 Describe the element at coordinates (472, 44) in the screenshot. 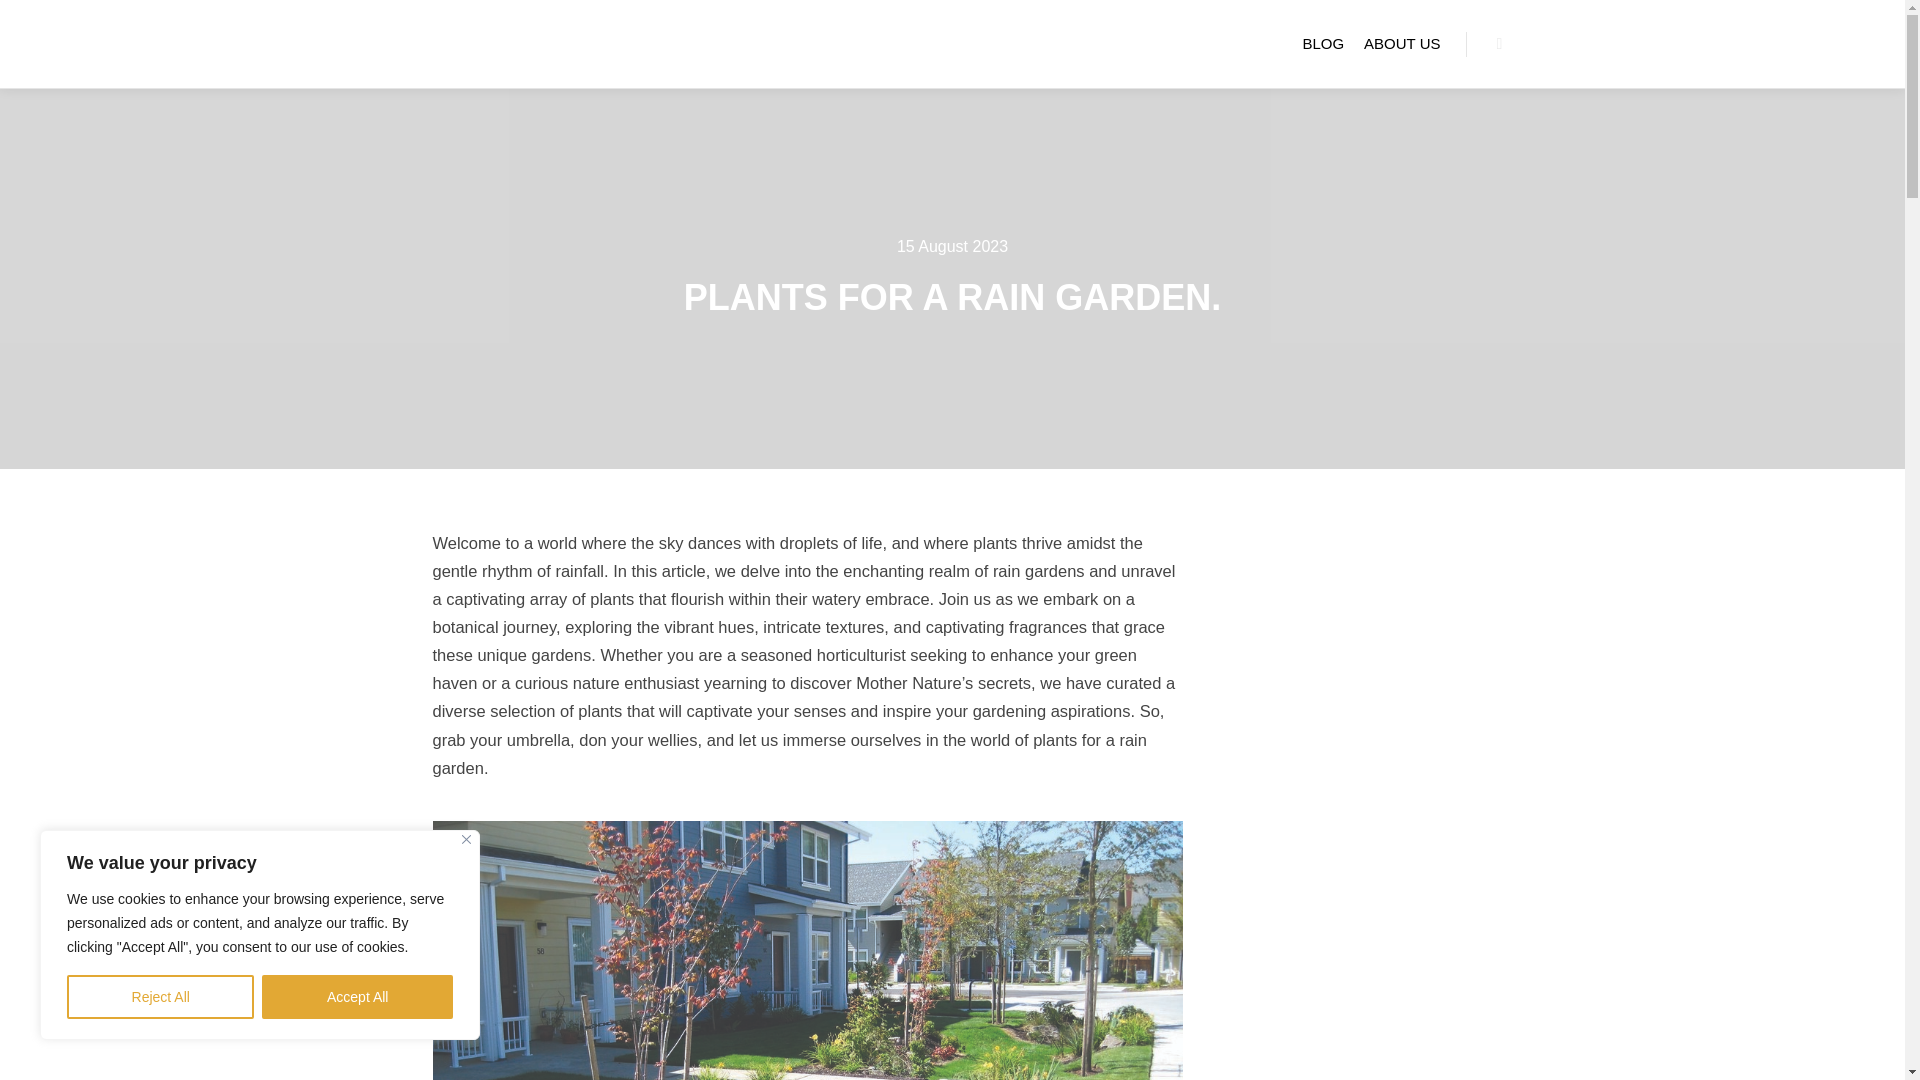

I see `HELP FOR YOU` at that location.